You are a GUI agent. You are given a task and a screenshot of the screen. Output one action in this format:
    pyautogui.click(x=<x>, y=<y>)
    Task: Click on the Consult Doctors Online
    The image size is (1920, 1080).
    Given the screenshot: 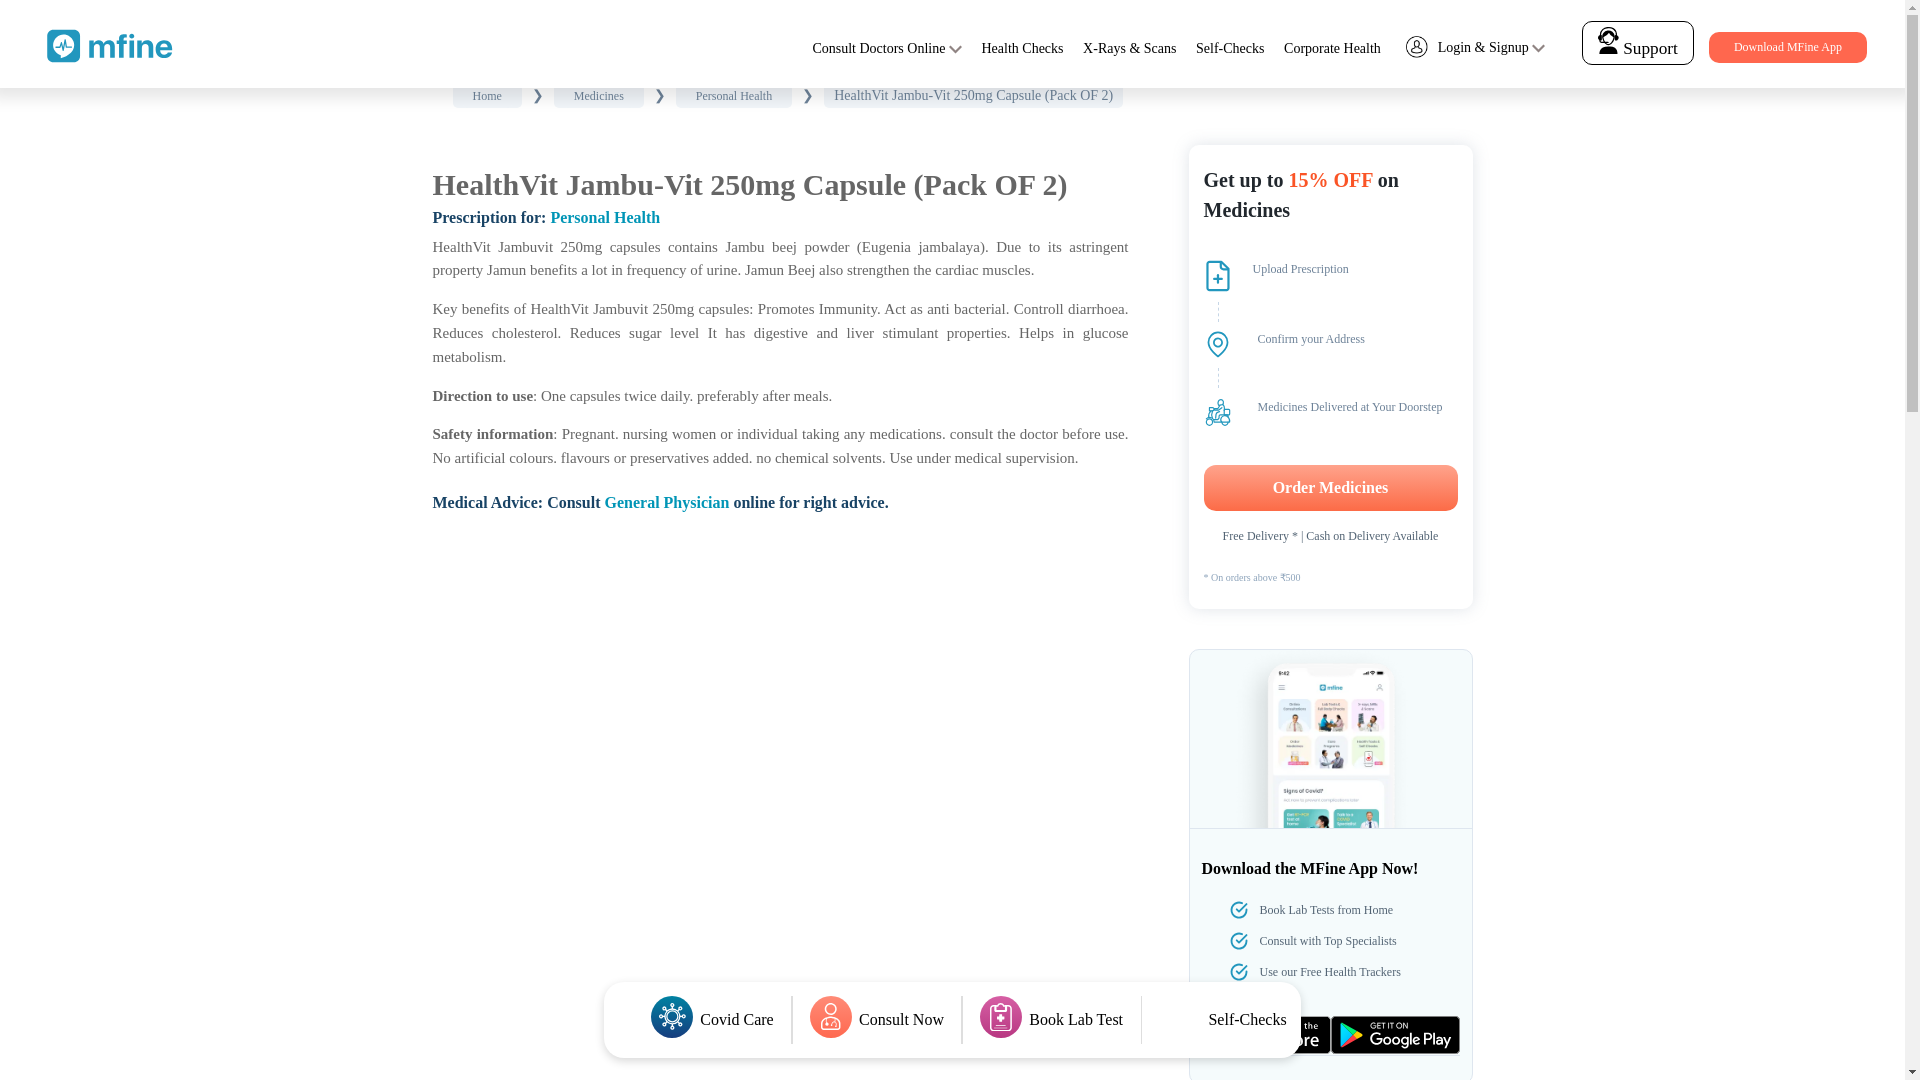 What is the action you would take?
    pyautogui.click(x=878, y=48)
    